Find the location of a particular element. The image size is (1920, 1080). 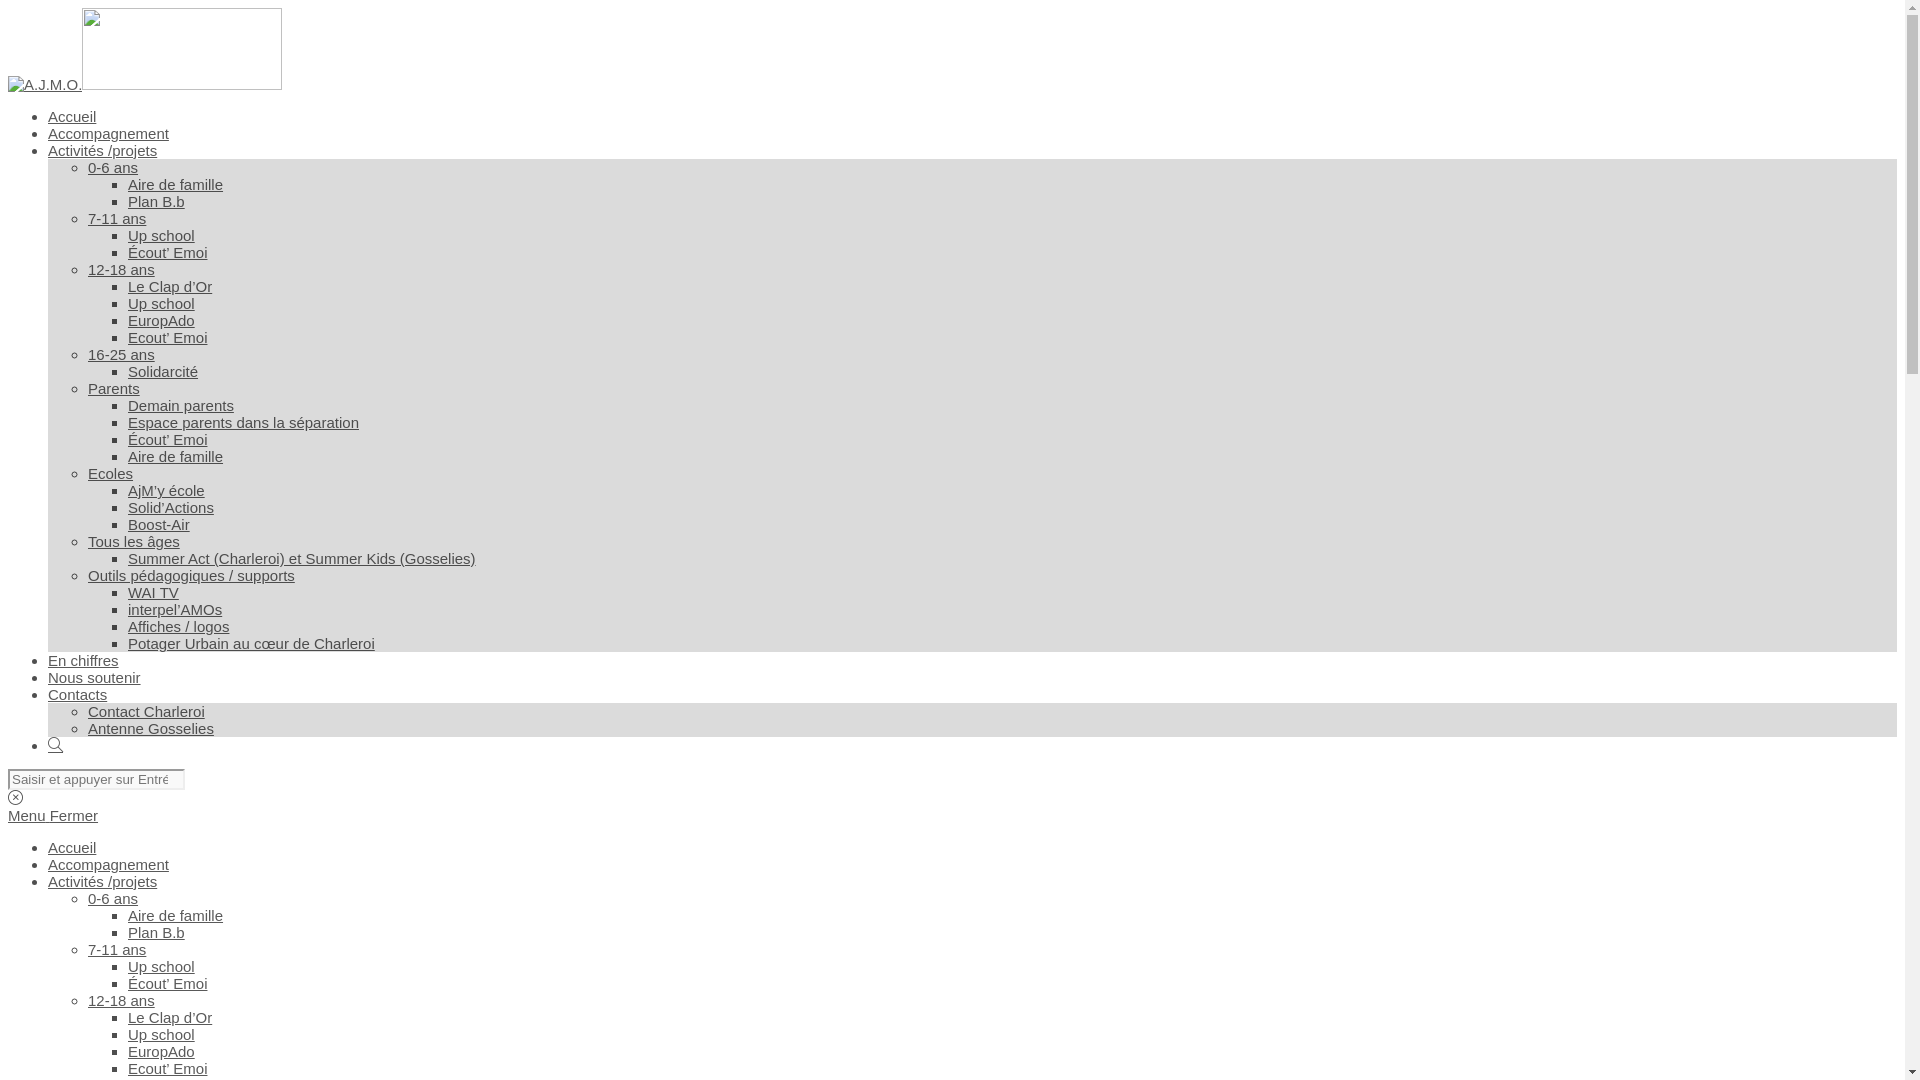

0-6 ans is located at coordinates (113, 168).